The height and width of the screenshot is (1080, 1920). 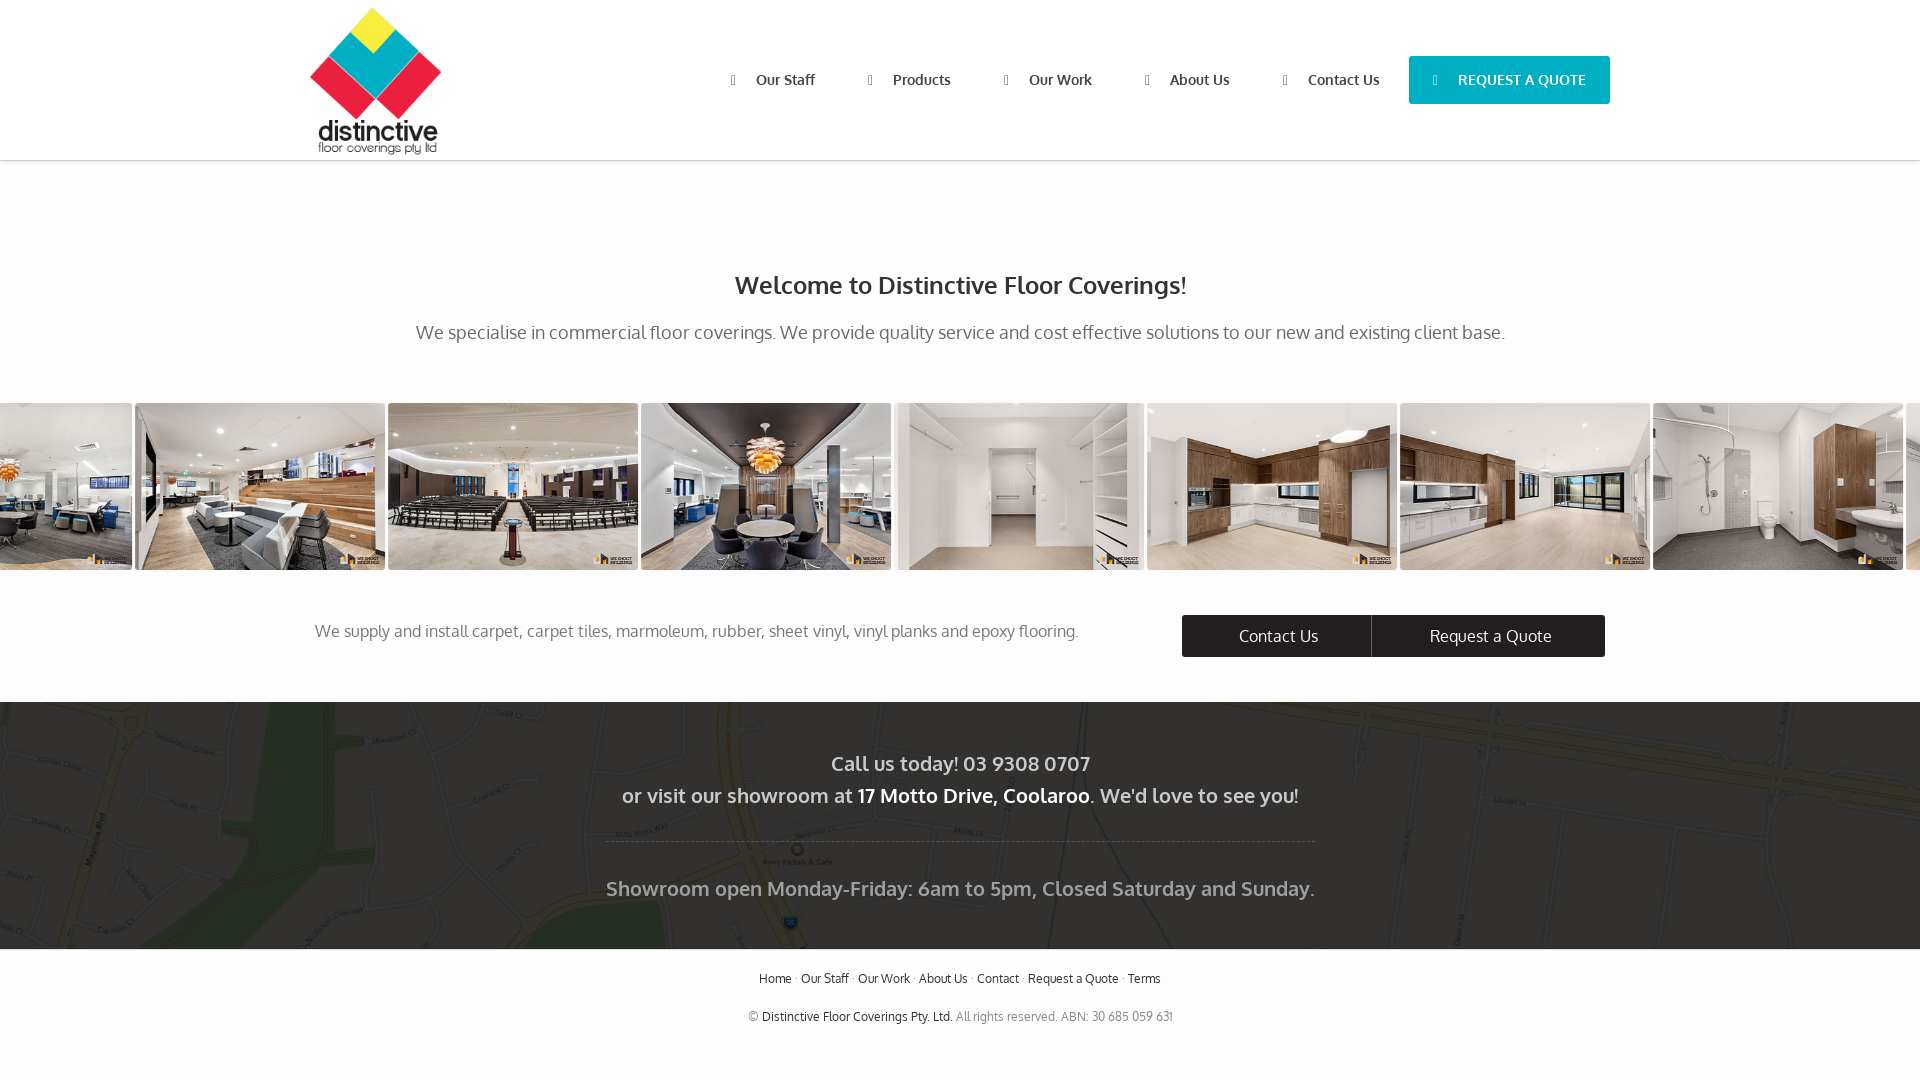 I want to click on Home, so click(x=776, y=978).